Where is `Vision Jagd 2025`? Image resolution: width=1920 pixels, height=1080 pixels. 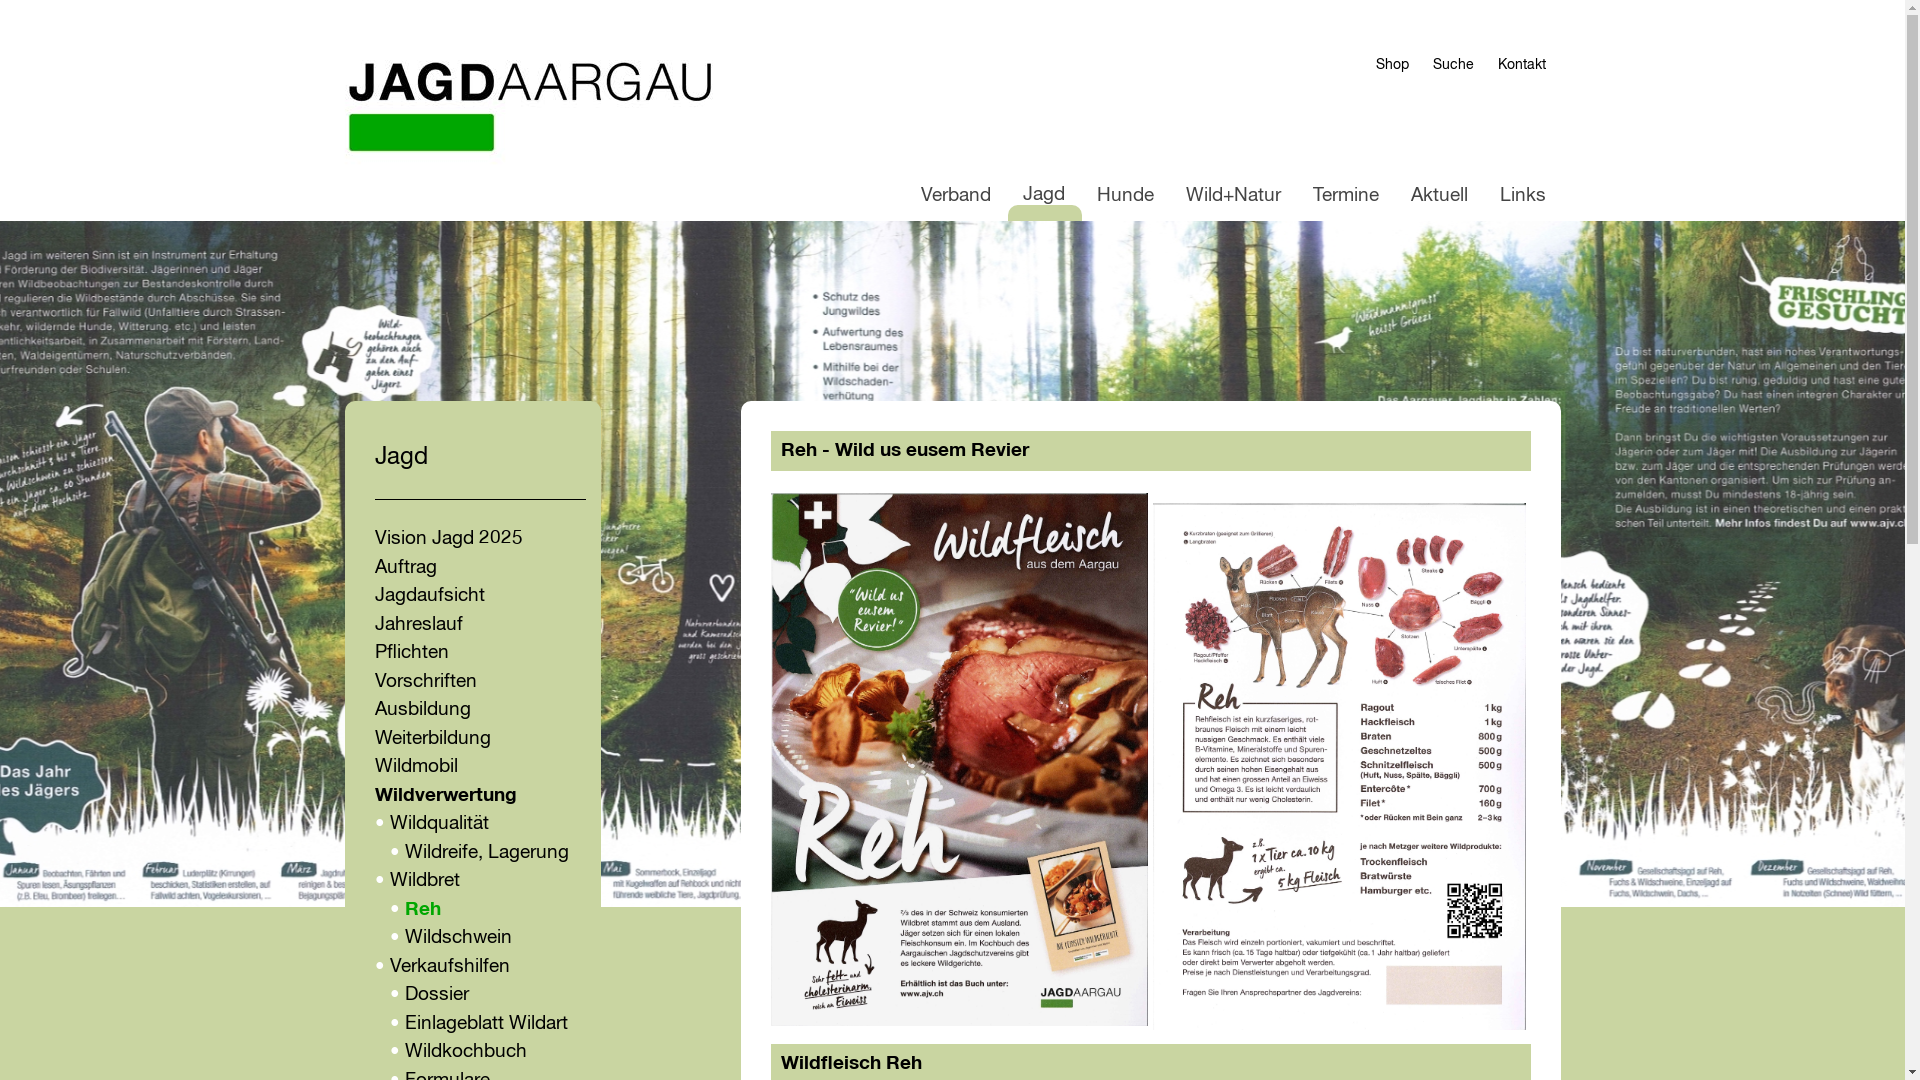
Vision Jagd 2025 is located at coordinates (448, 538).